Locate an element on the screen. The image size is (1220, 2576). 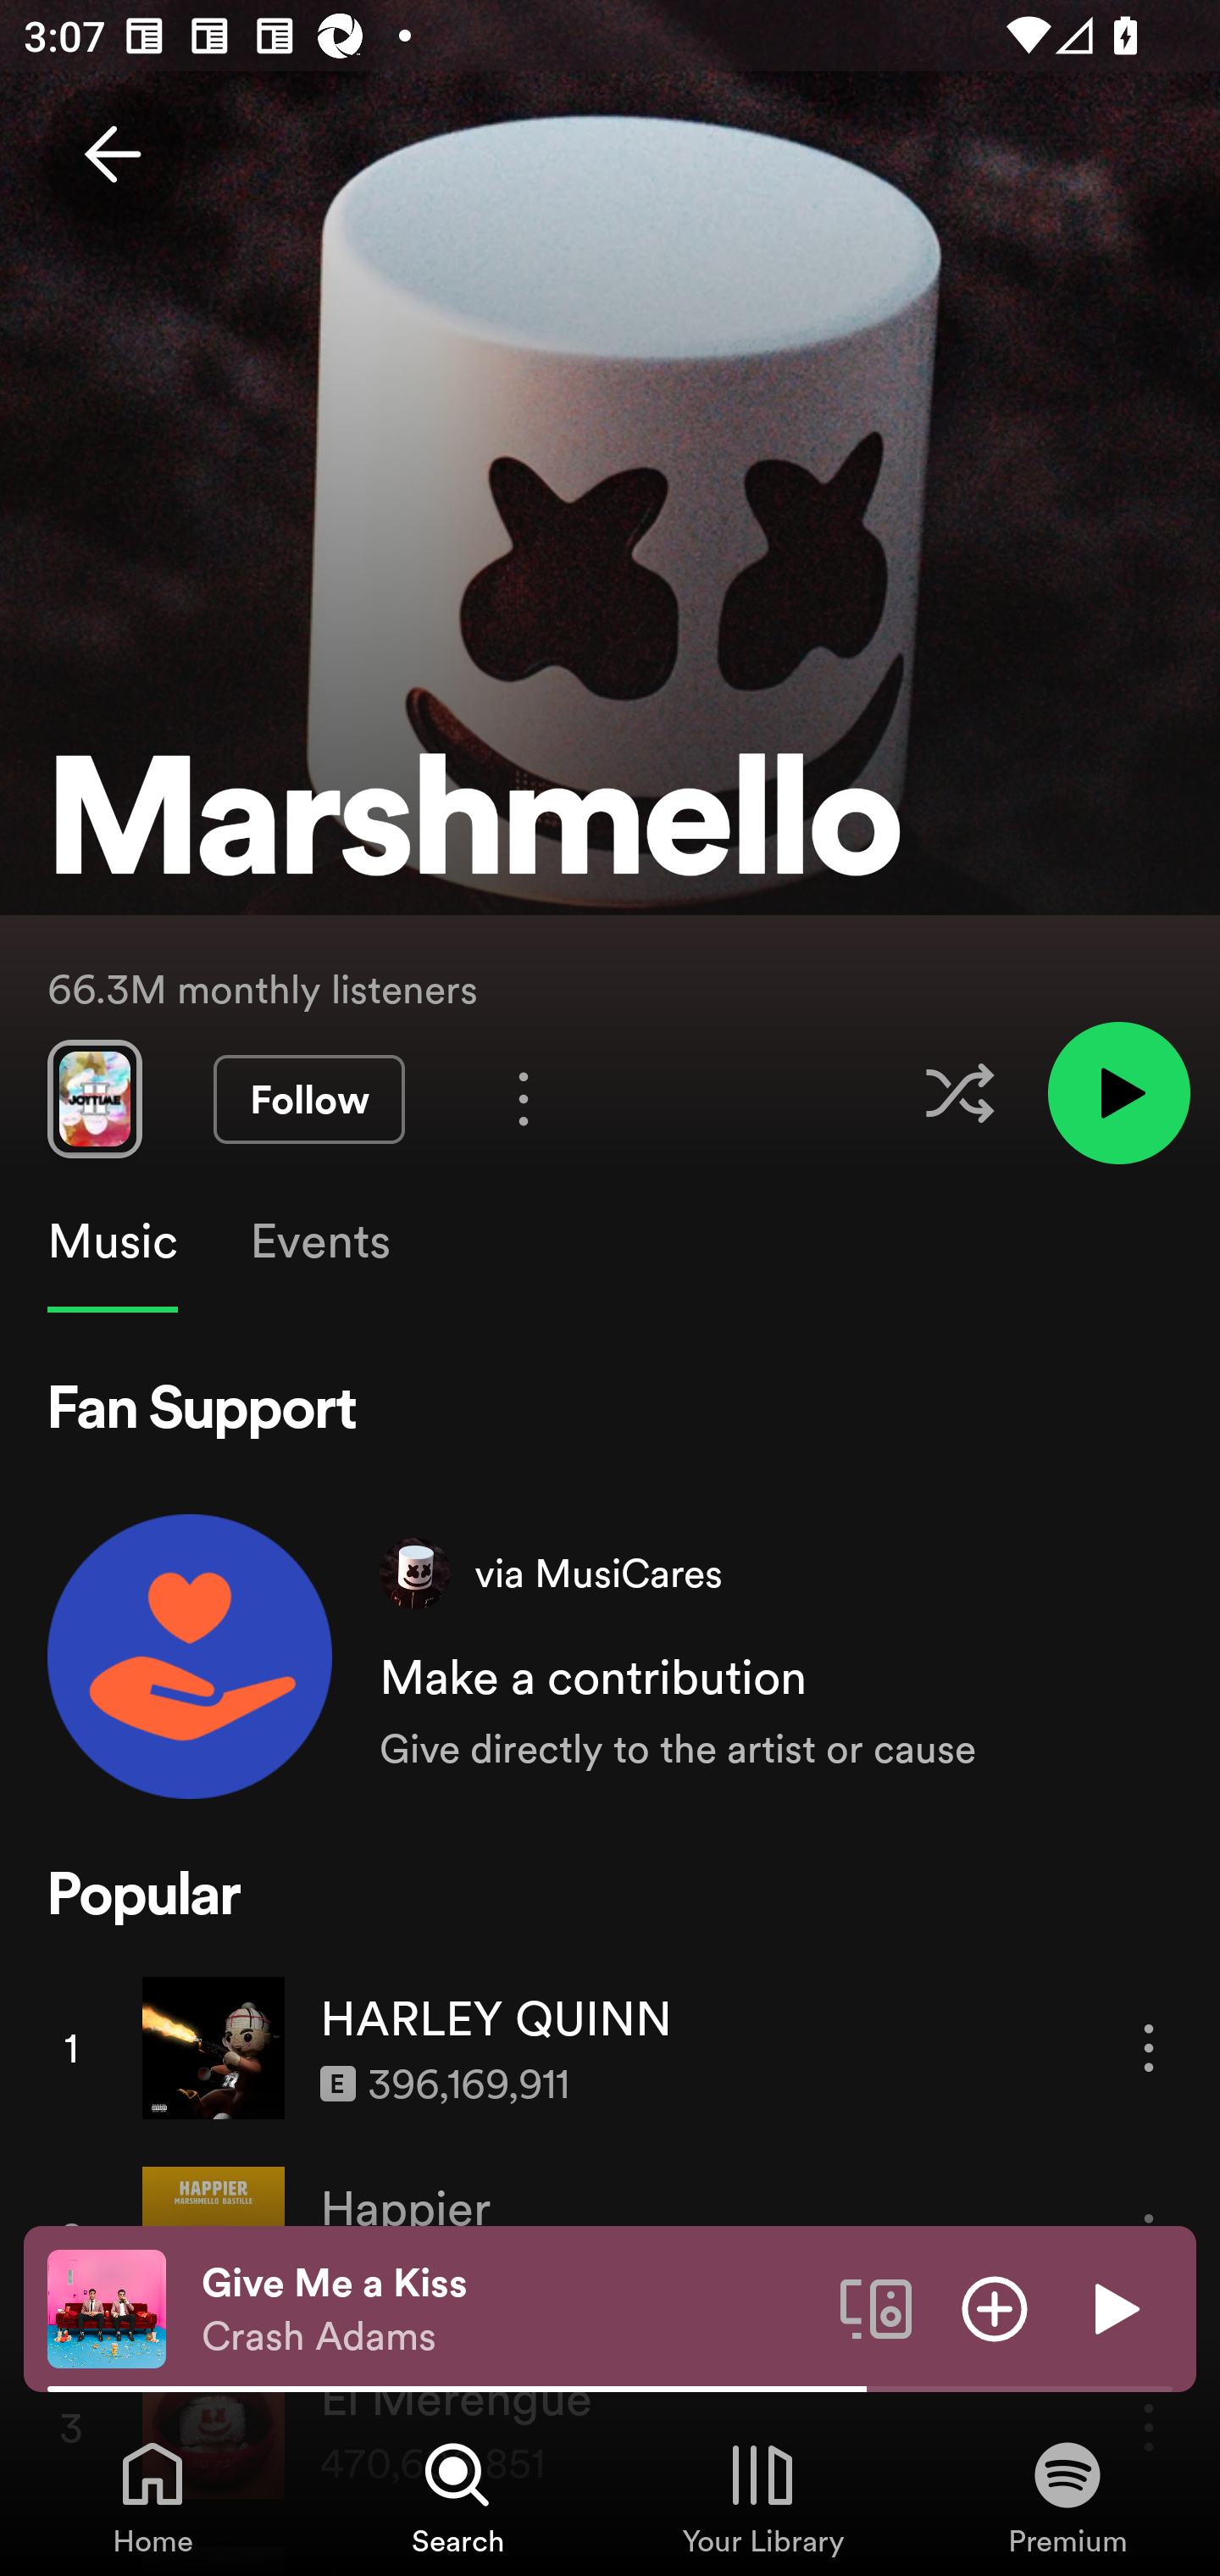
The cover art of the currently playing track is located at coordinates (107, 2307).